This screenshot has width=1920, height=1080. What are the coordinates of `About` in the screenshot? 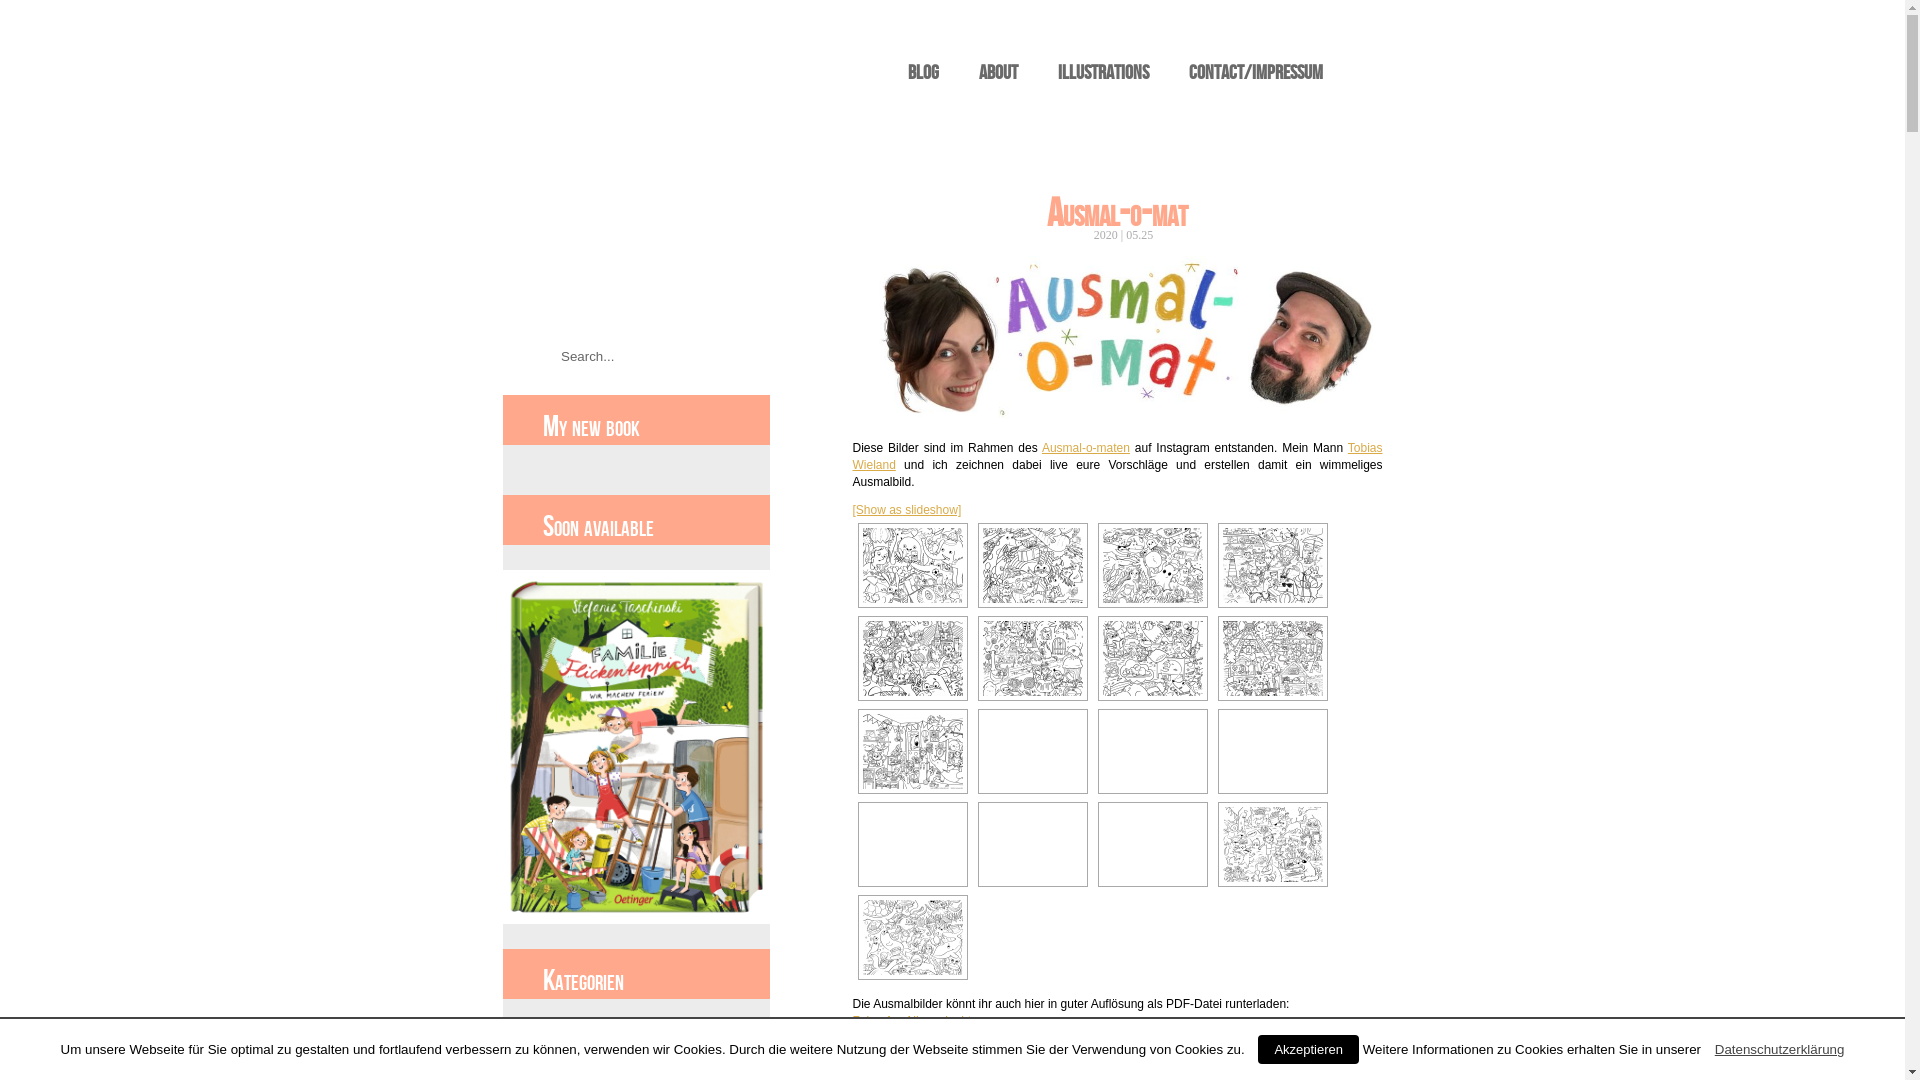 It's located at (1012, 70).